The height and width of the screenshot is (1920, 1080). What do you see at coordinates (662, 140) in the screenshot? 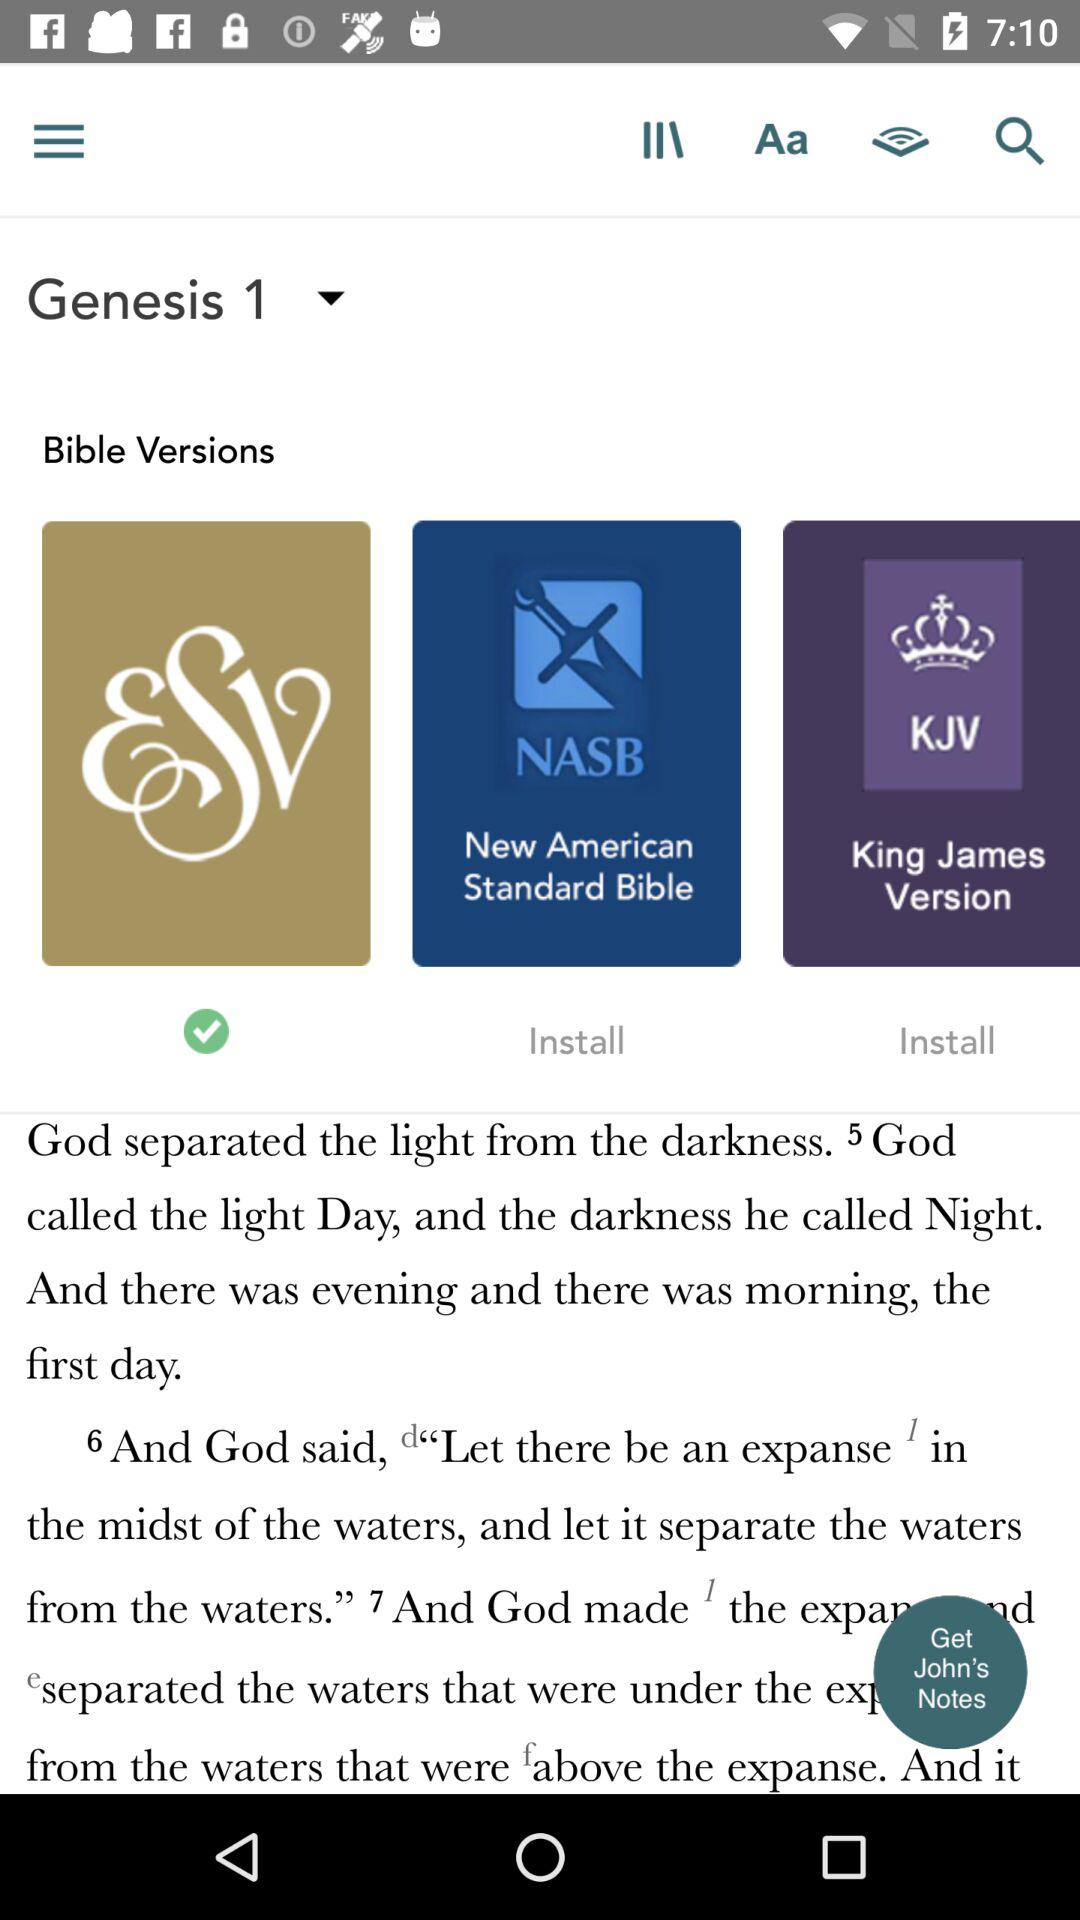
I see `click on icon` at bounding box center [662, 140].